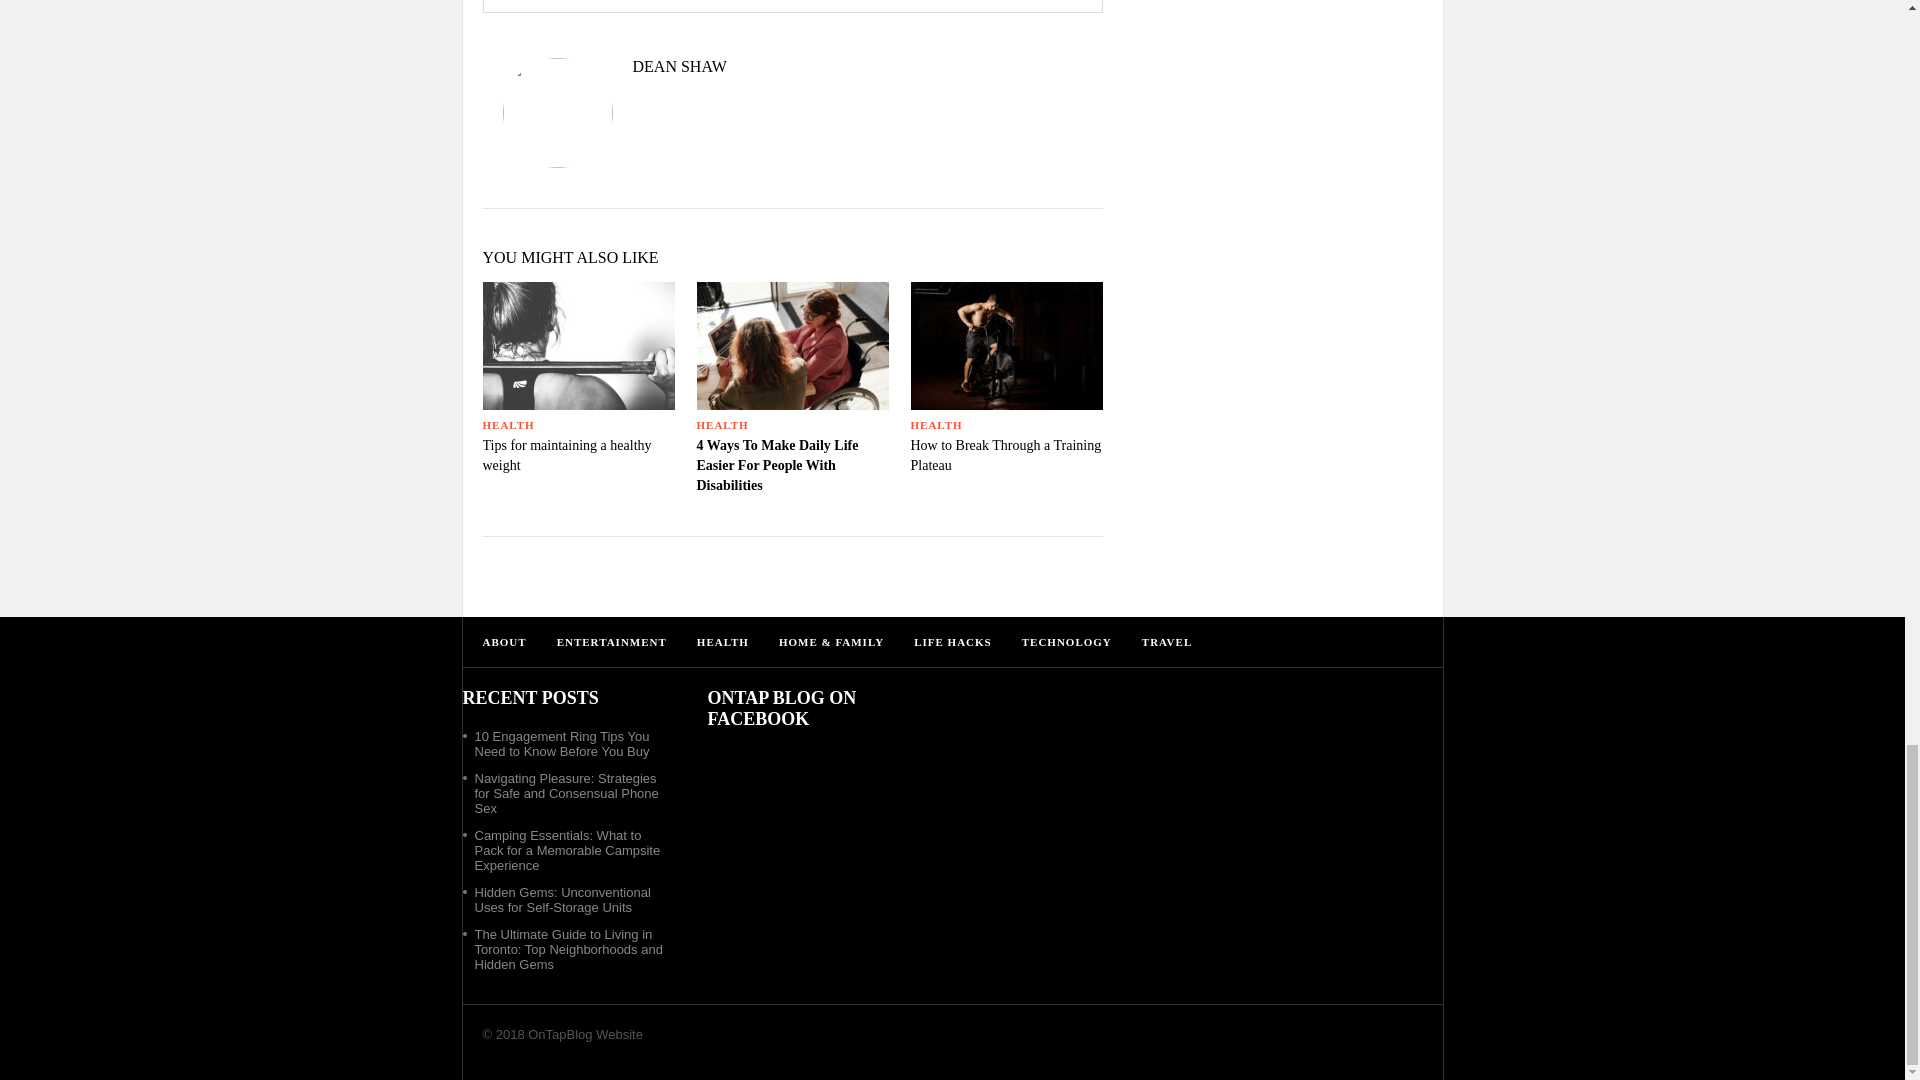  I want to click on Permanent Link: Tips for maintaining a healthy weight, so click(566, 456).